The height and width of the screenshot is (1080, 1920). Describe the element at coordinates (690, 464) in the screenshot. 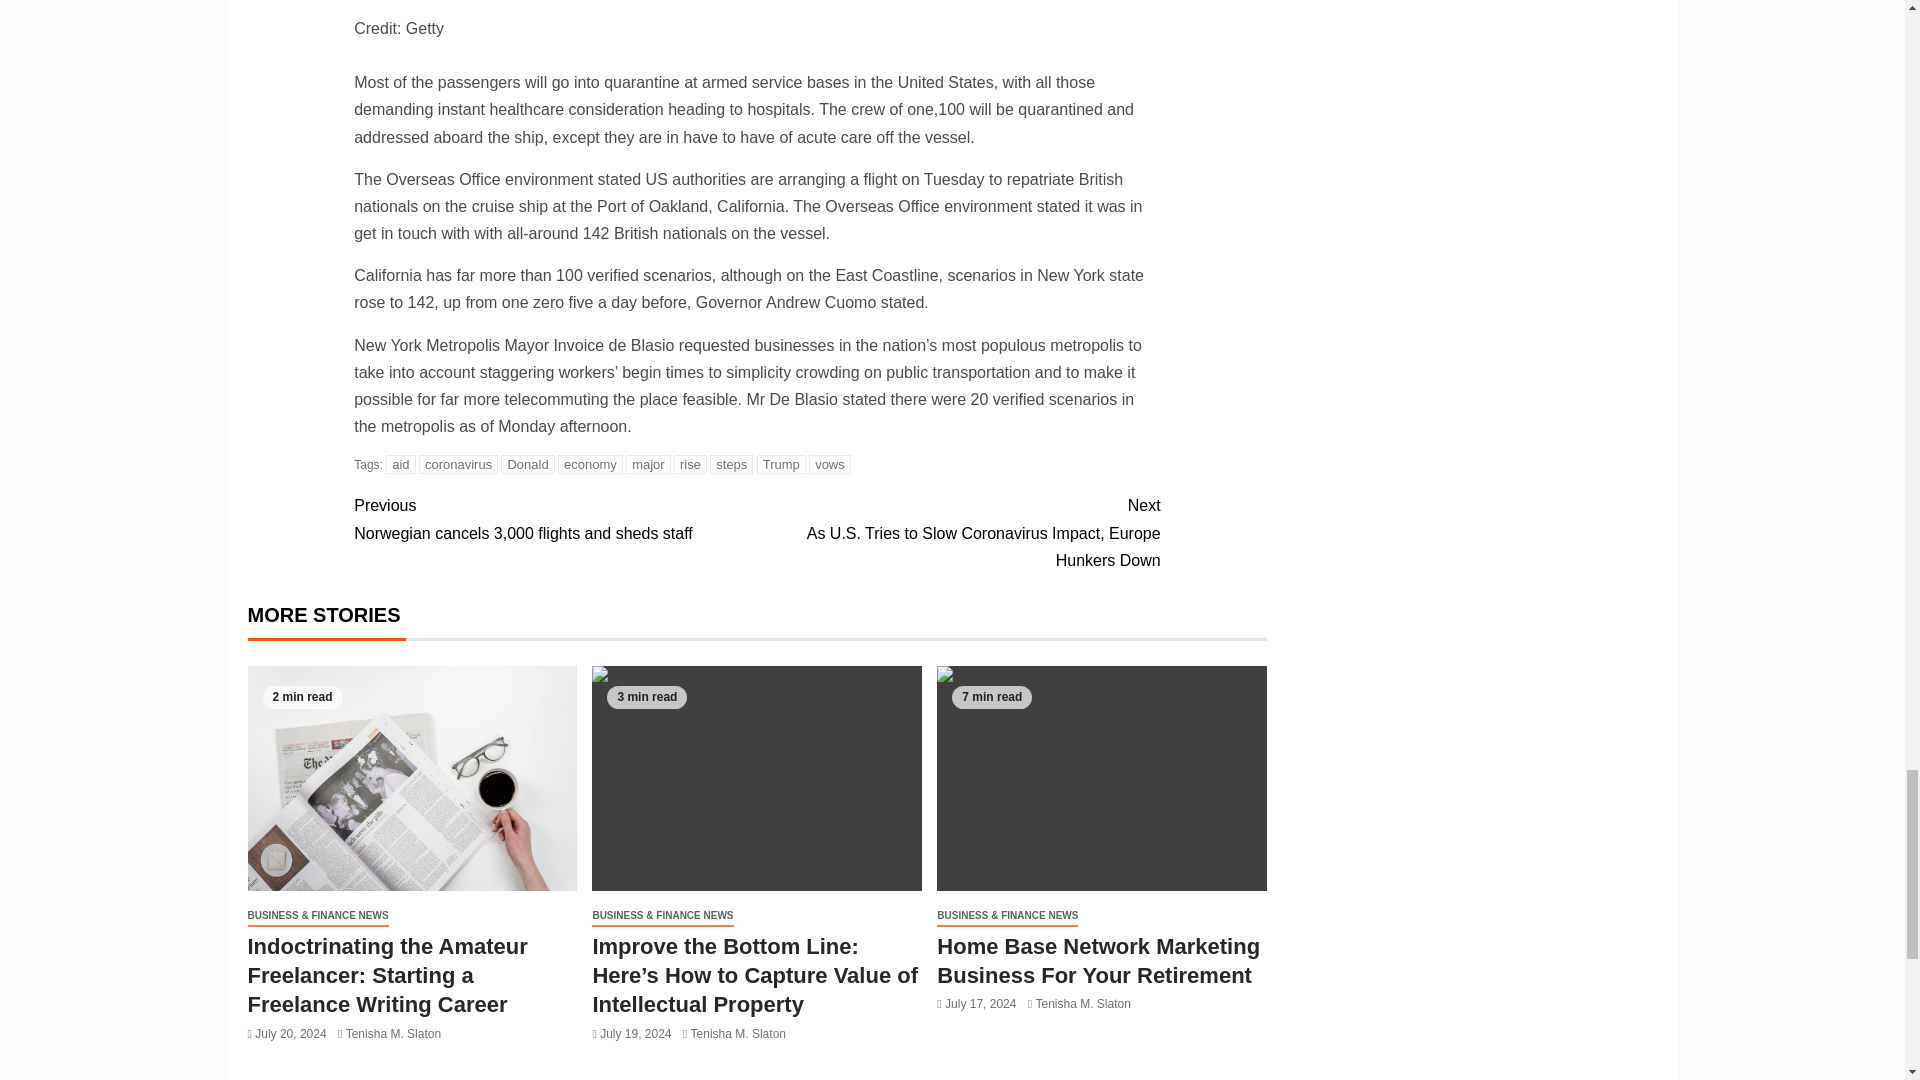

I see `rise` at that location.